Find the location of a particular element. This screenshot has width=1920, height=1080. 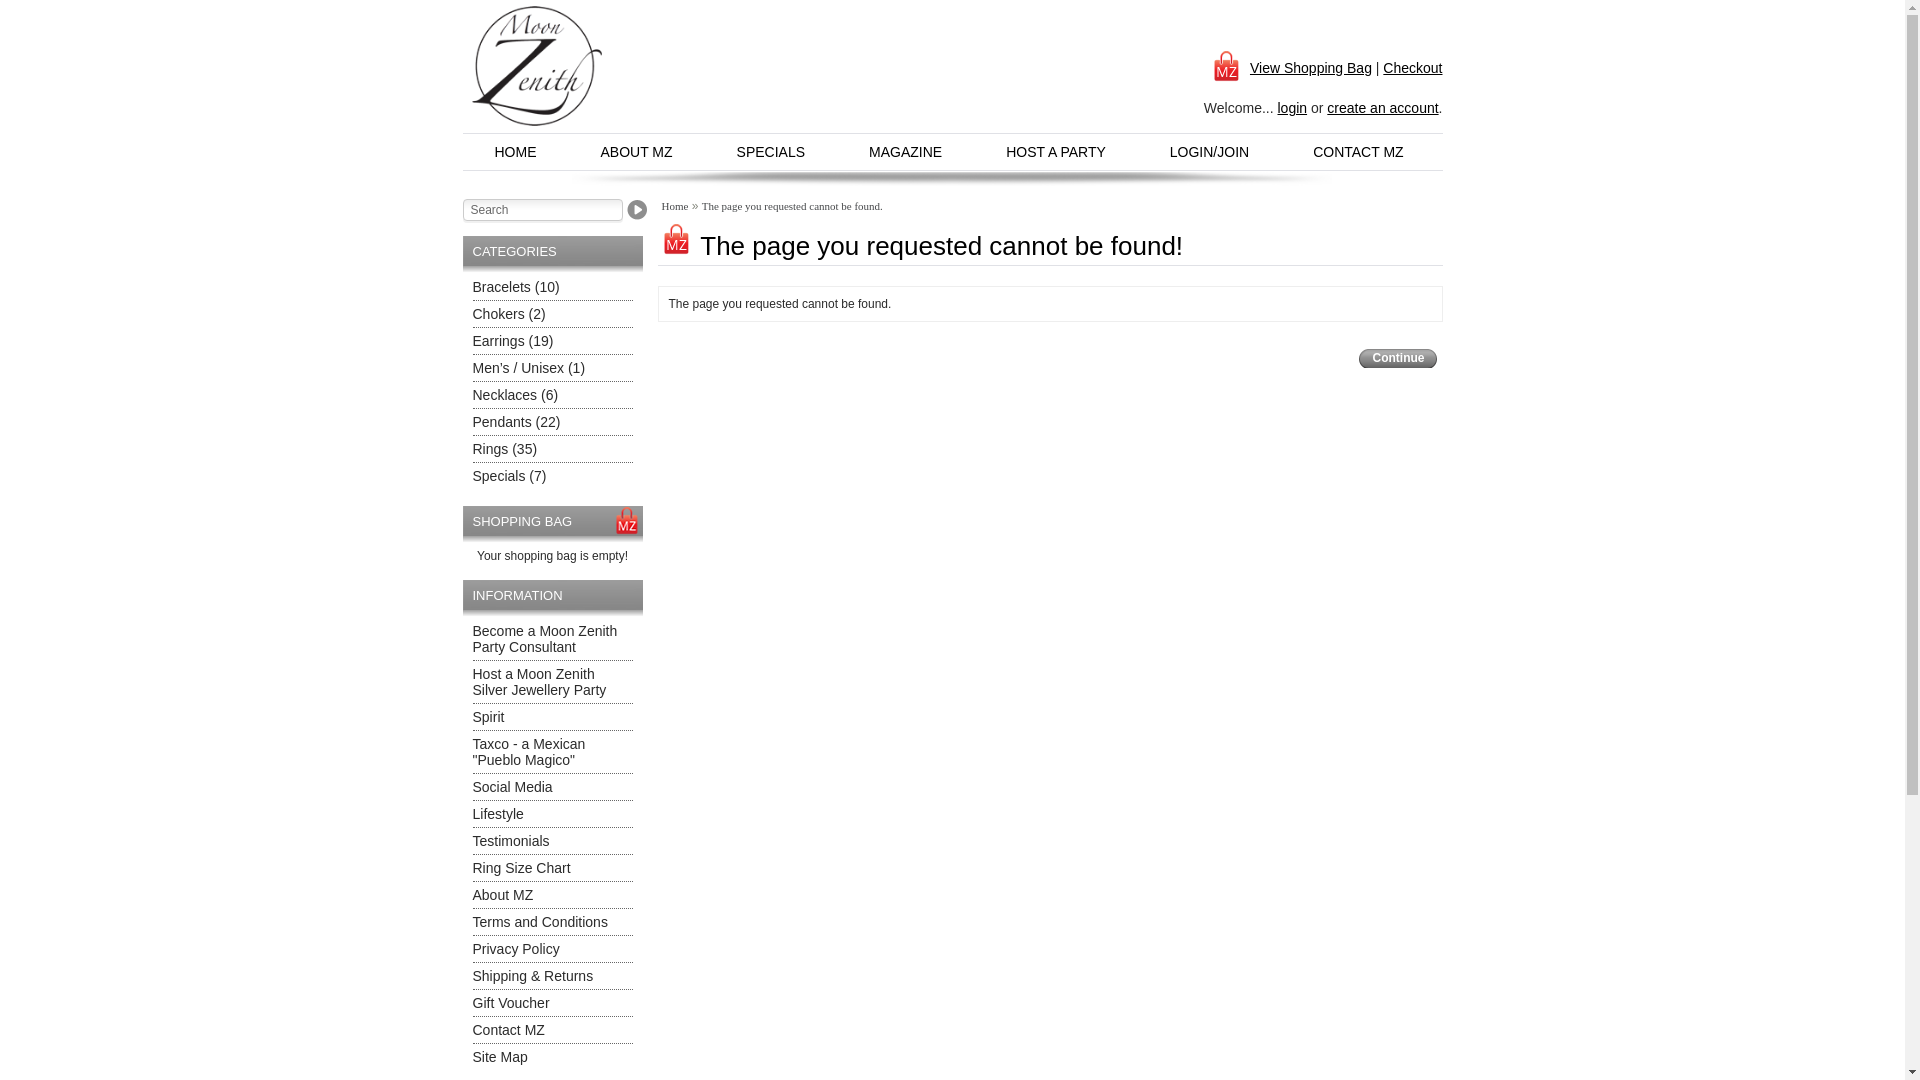

Continue is located at coordinates (1397, 358).